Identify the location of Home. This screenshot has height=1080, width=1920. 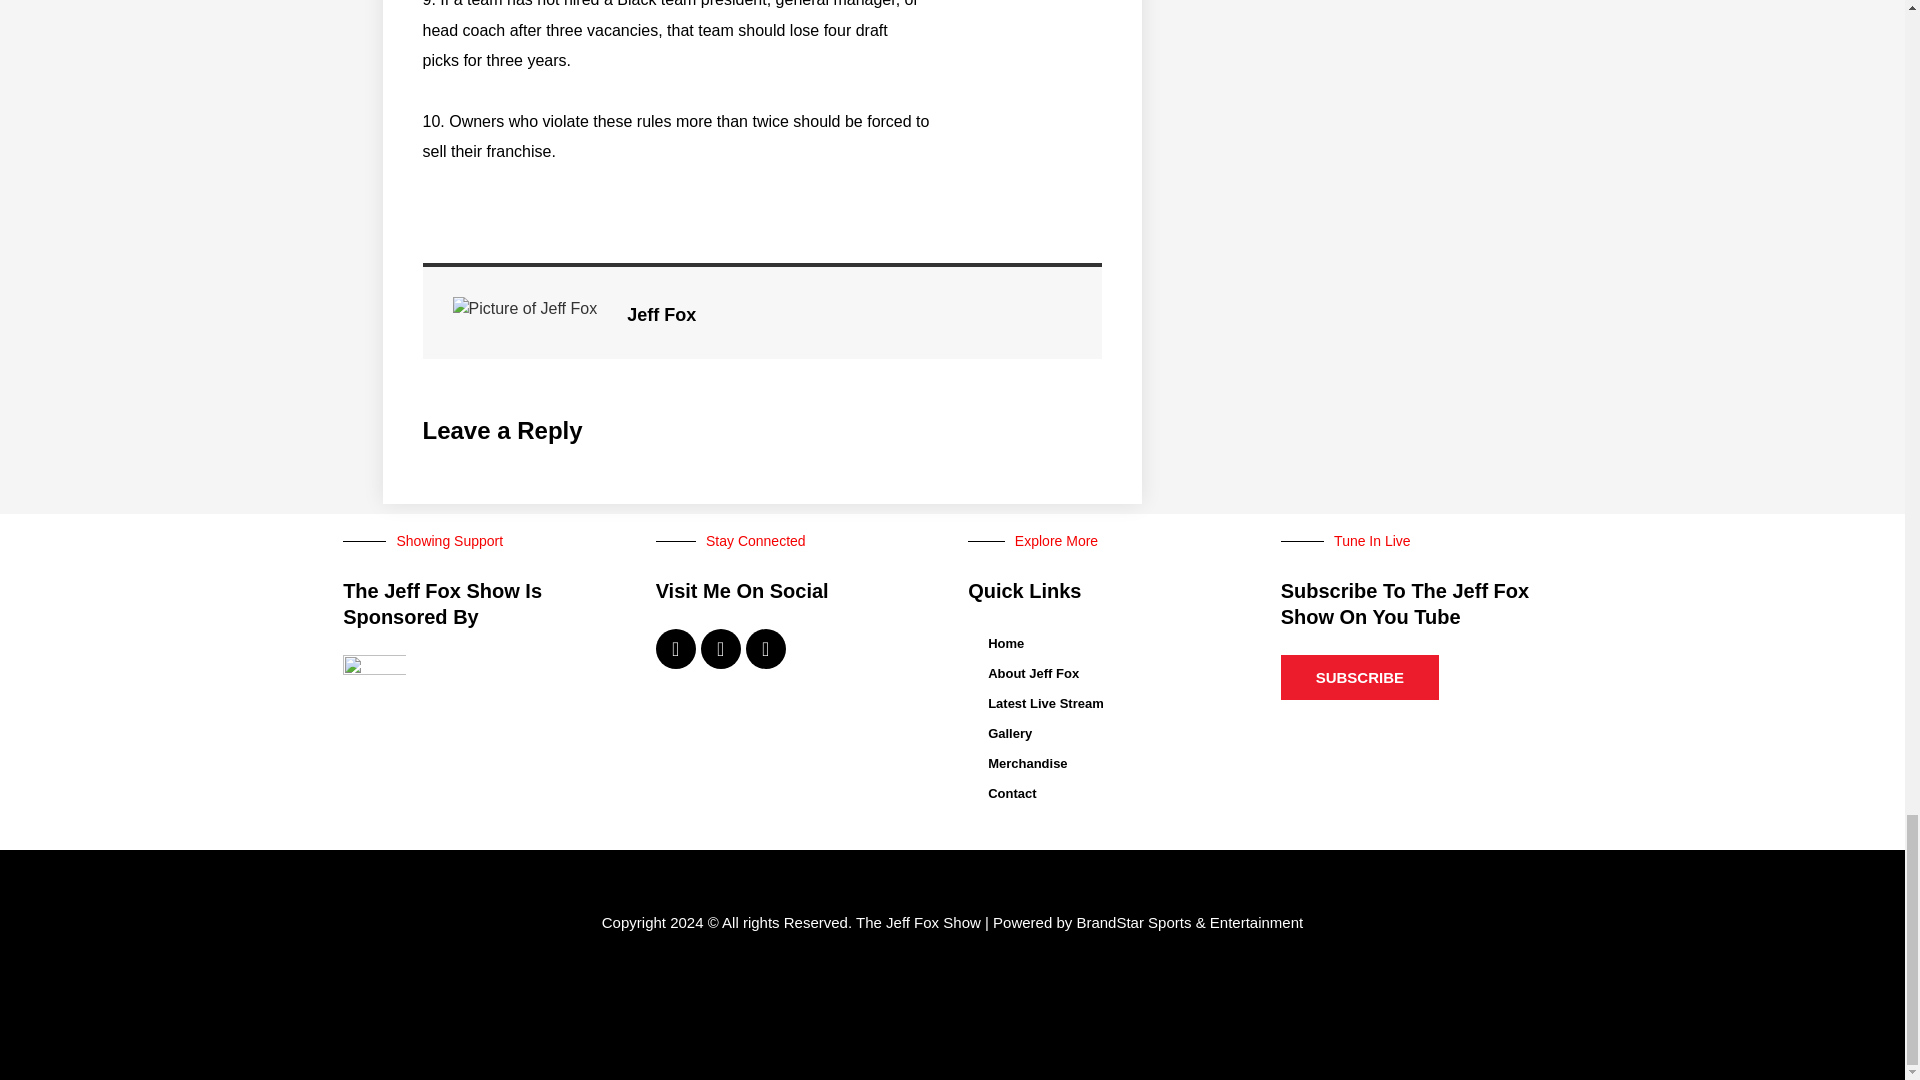
(1108, 643).